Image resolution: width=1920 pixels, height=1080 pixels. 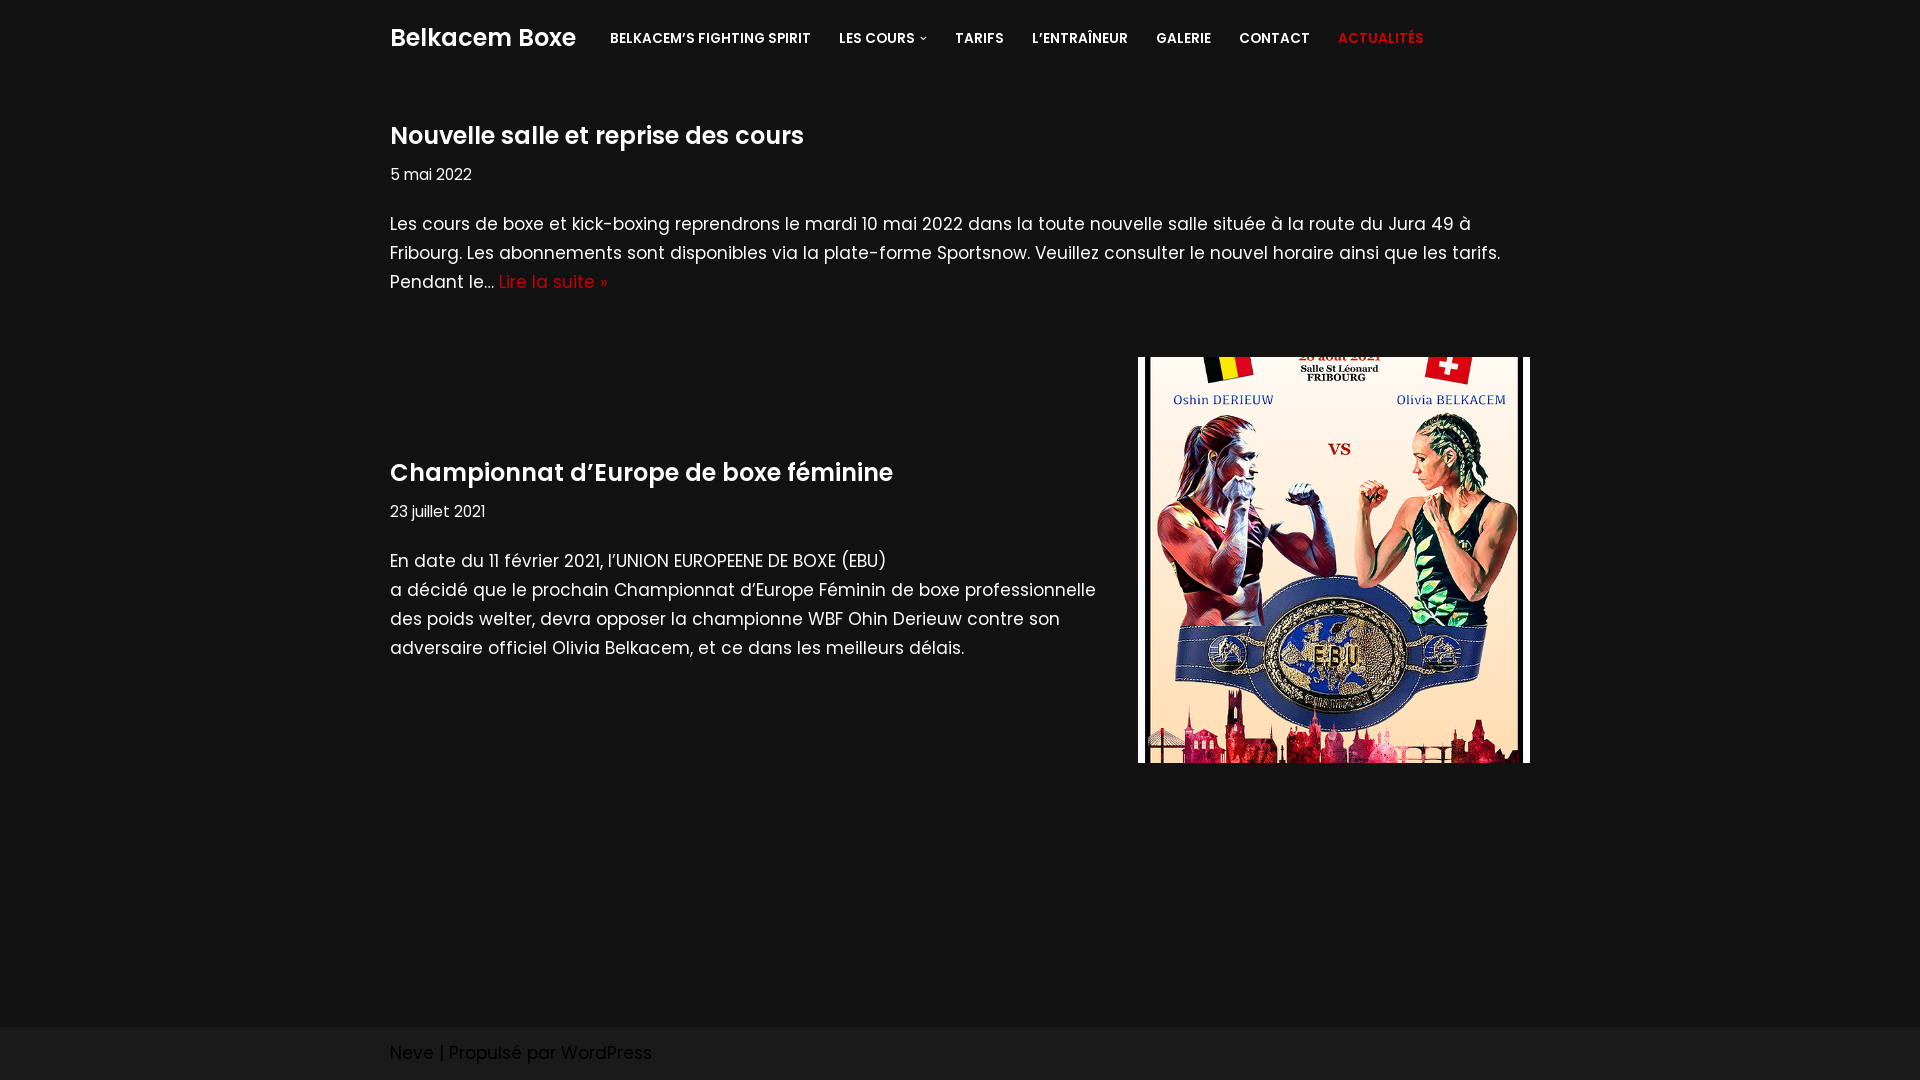 I want to click on Nouvelle salle et reprise des cours, so click(x=597, y=136).